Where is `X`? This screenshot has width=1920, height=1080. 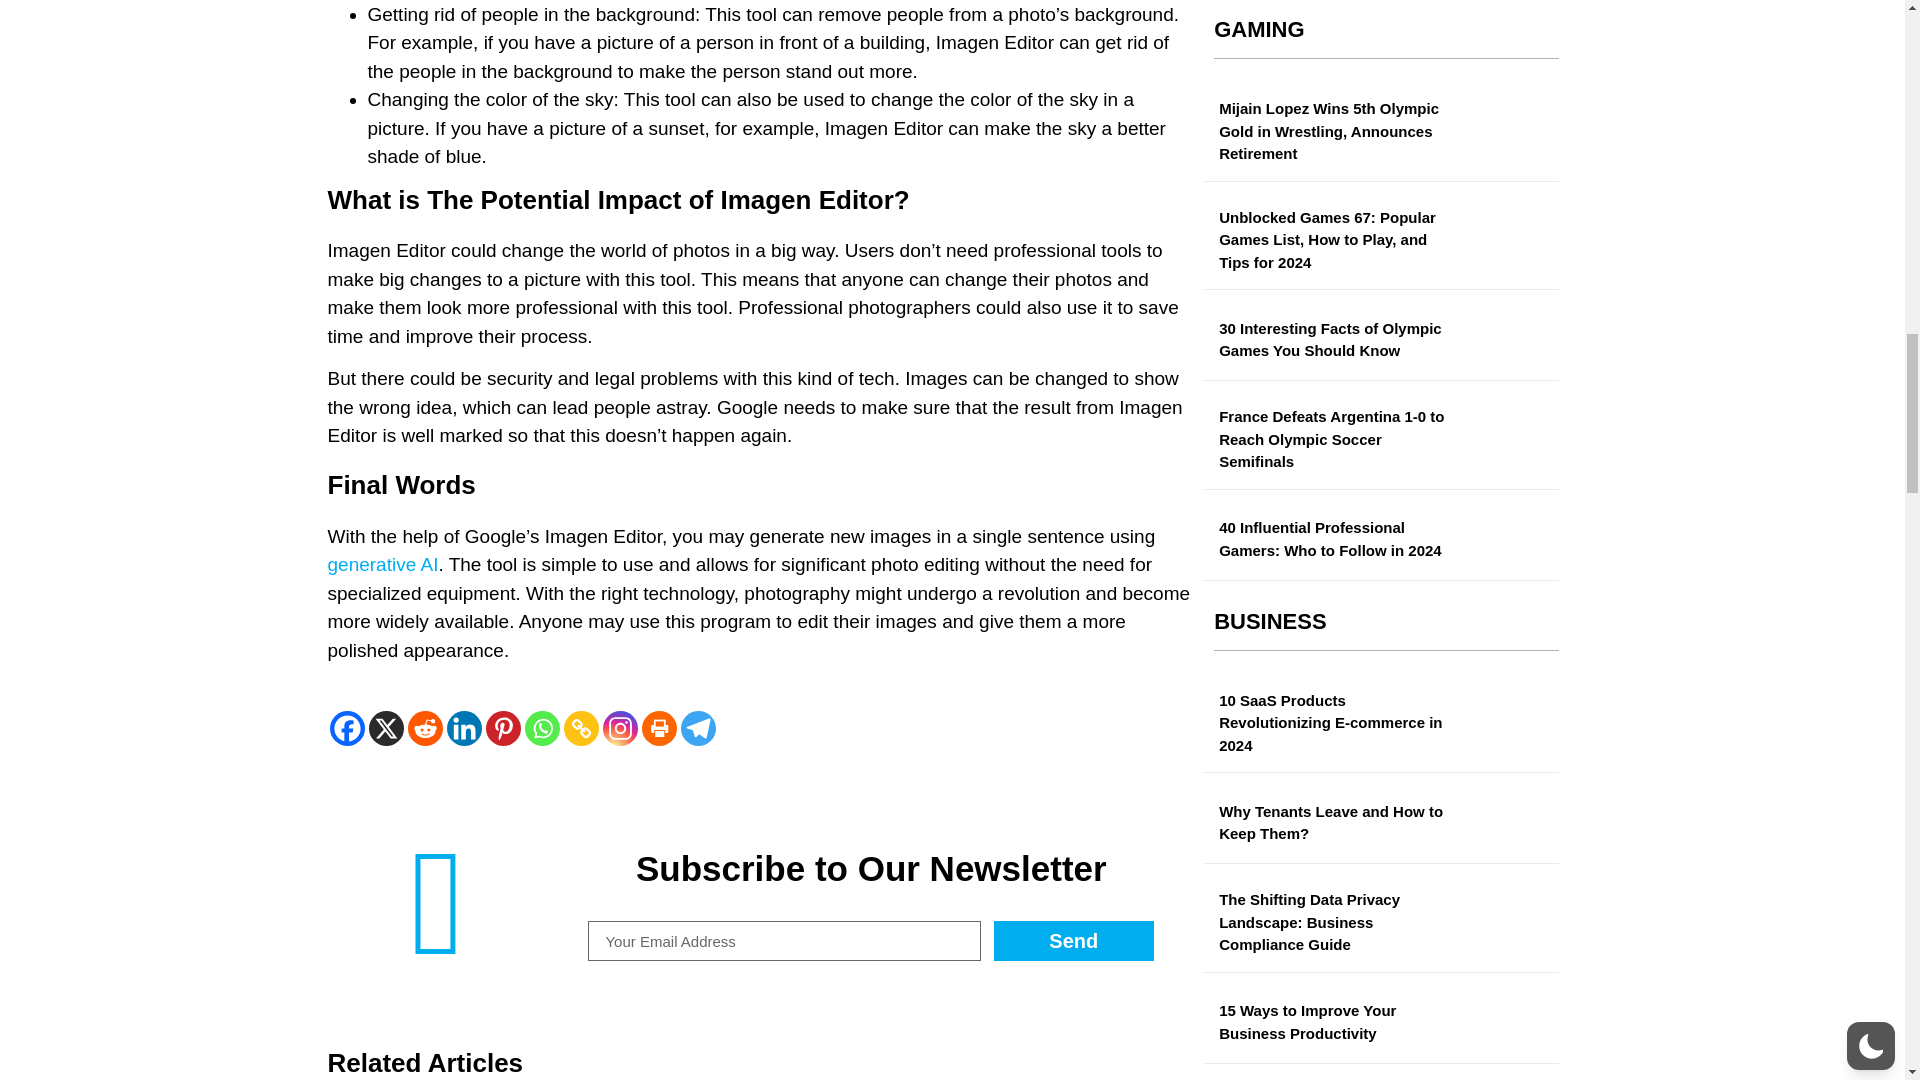 X is located at coordinates (386, 728).